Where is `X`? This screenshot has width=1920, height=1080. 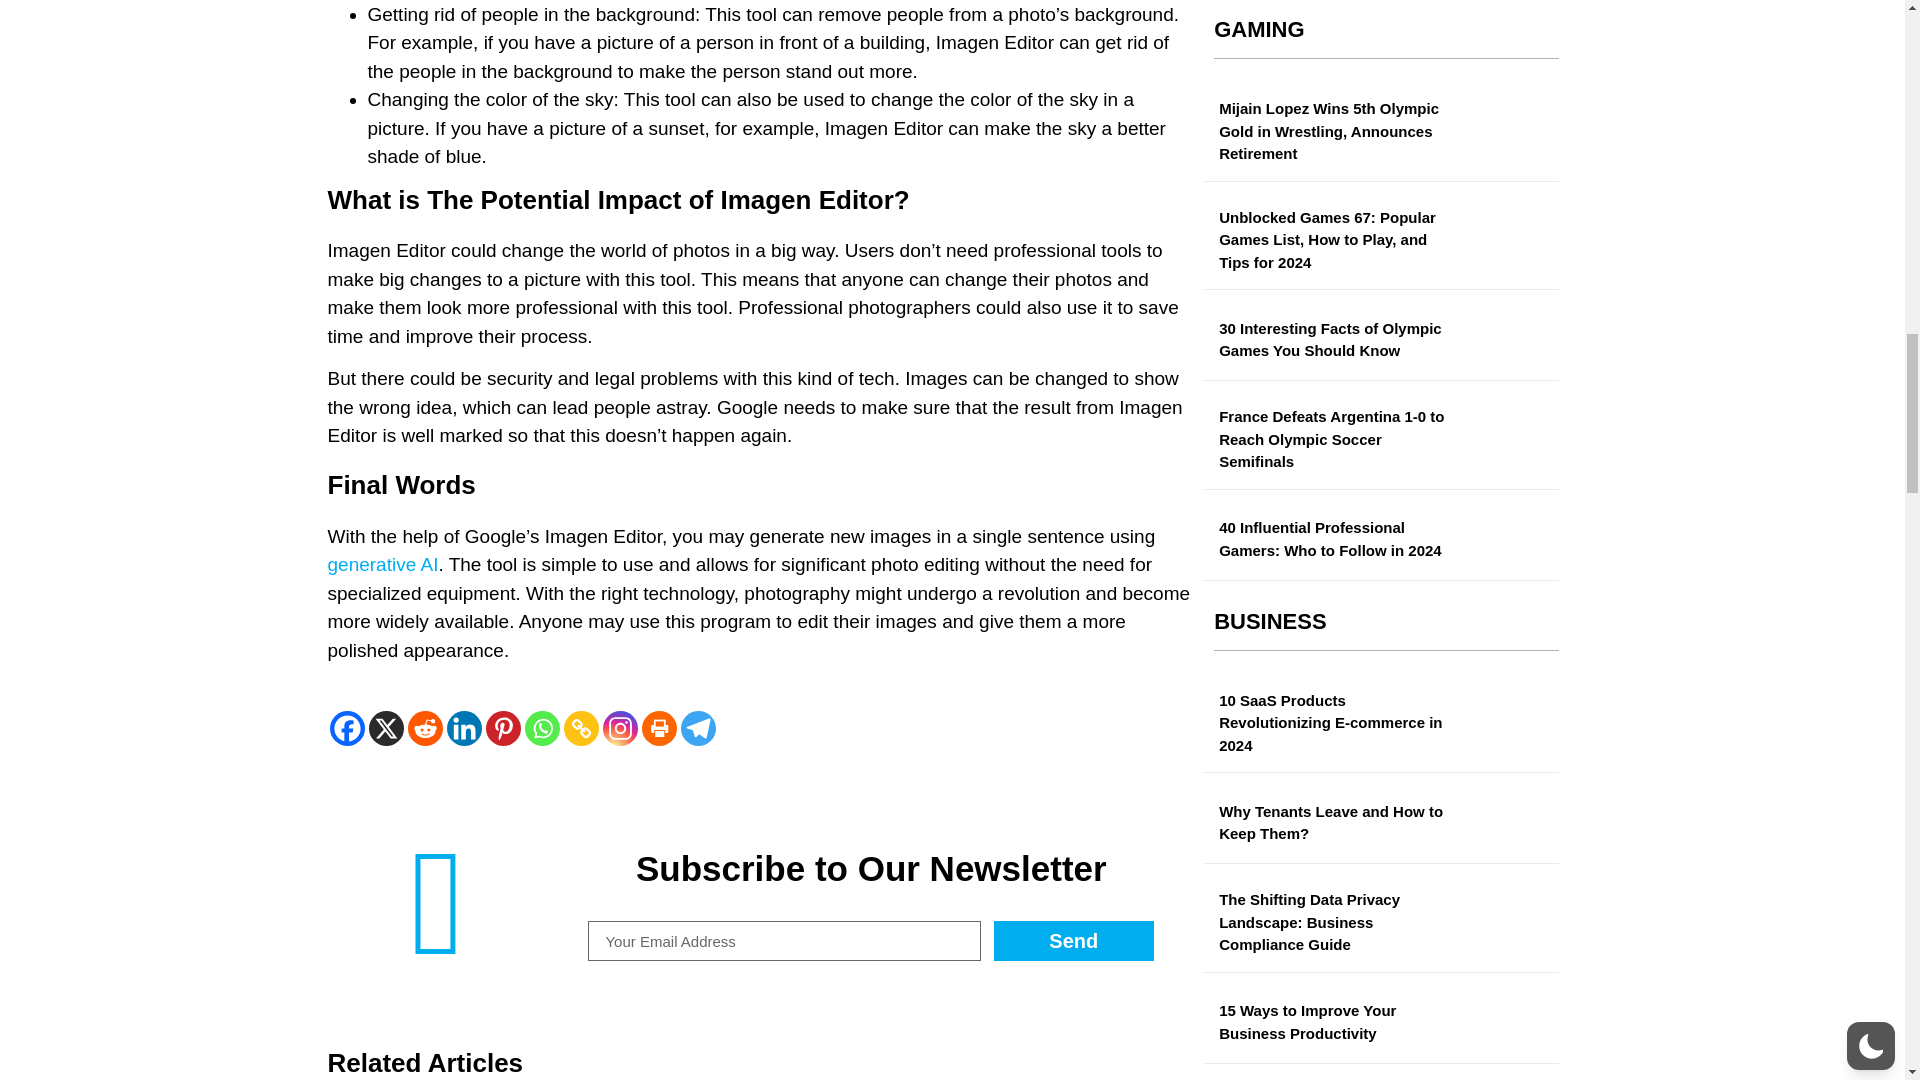 X is located at coordinates (386, 728).